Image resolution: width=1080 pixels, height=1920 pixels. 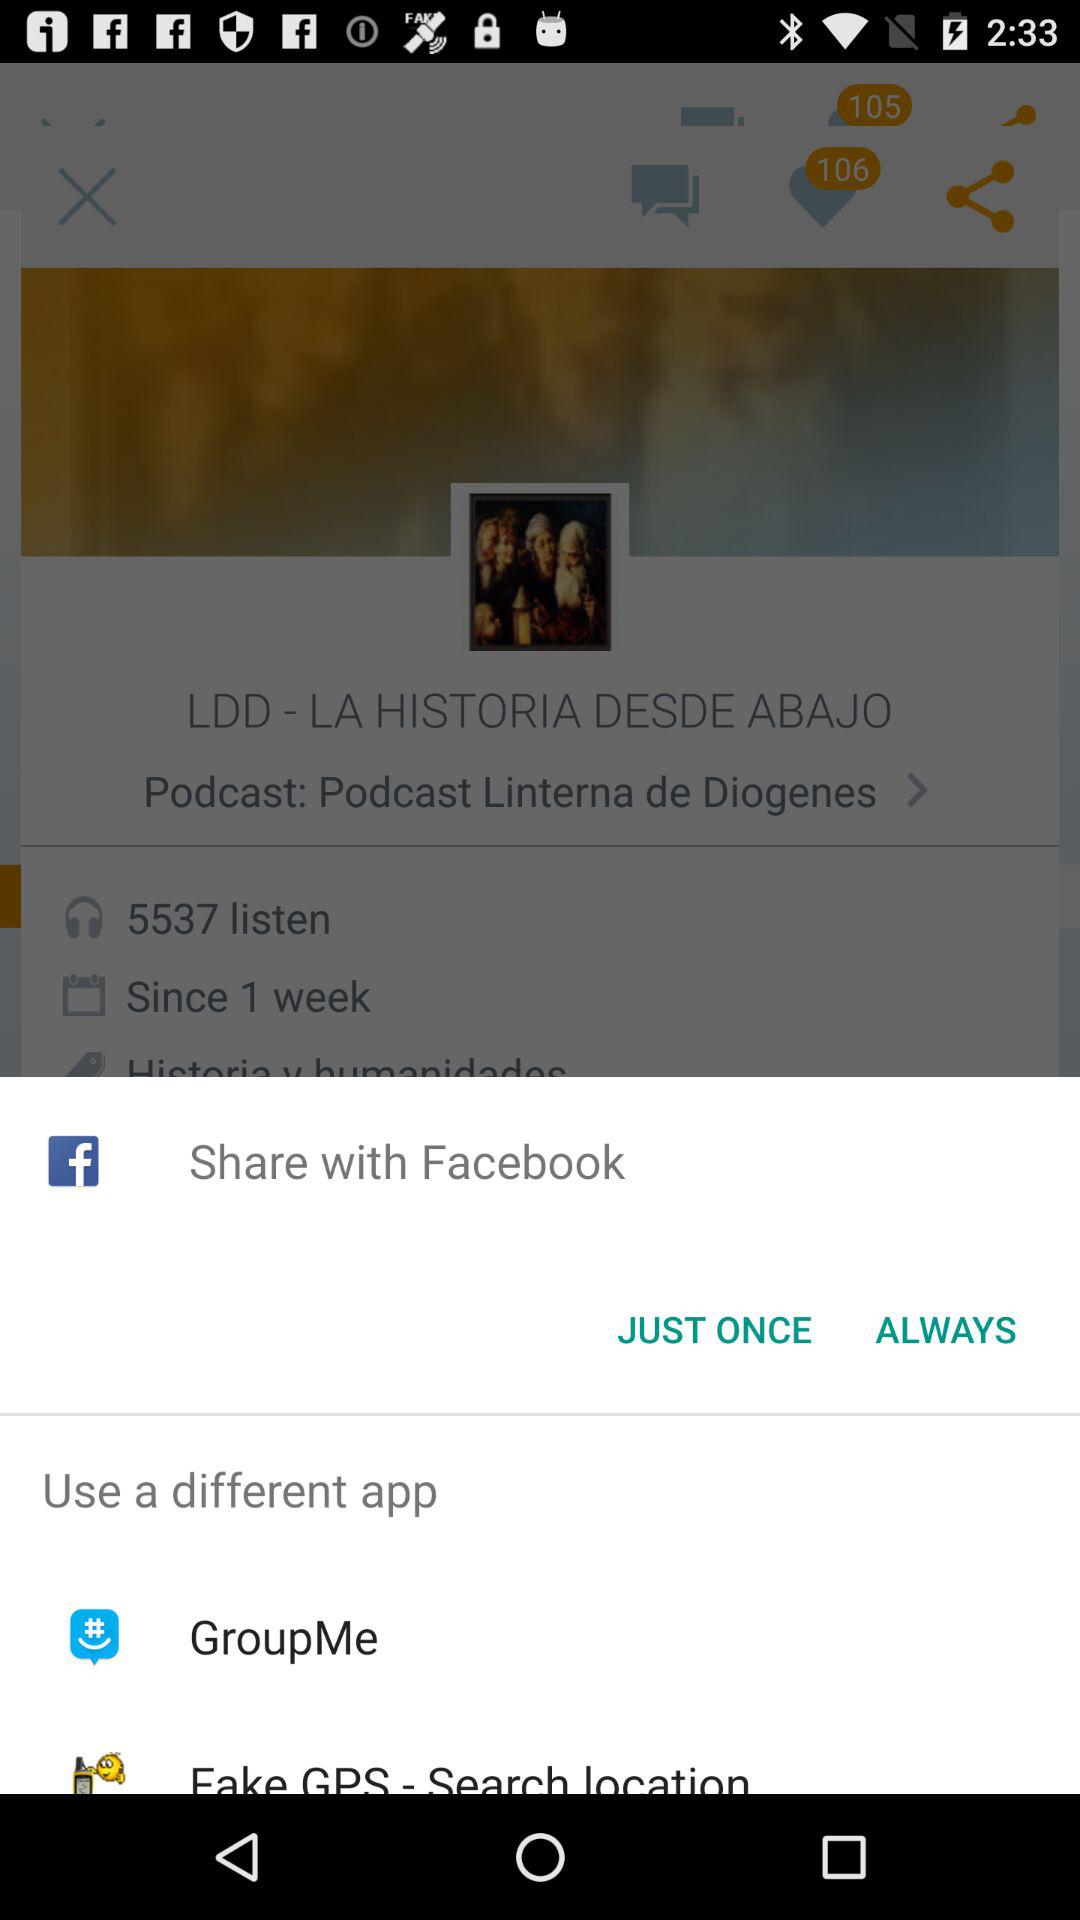 What do you see at coordinates (714, 1329) in the screenshot?
I see `turn on the app below share with facebook icon` at bounding box center [714, 1329].